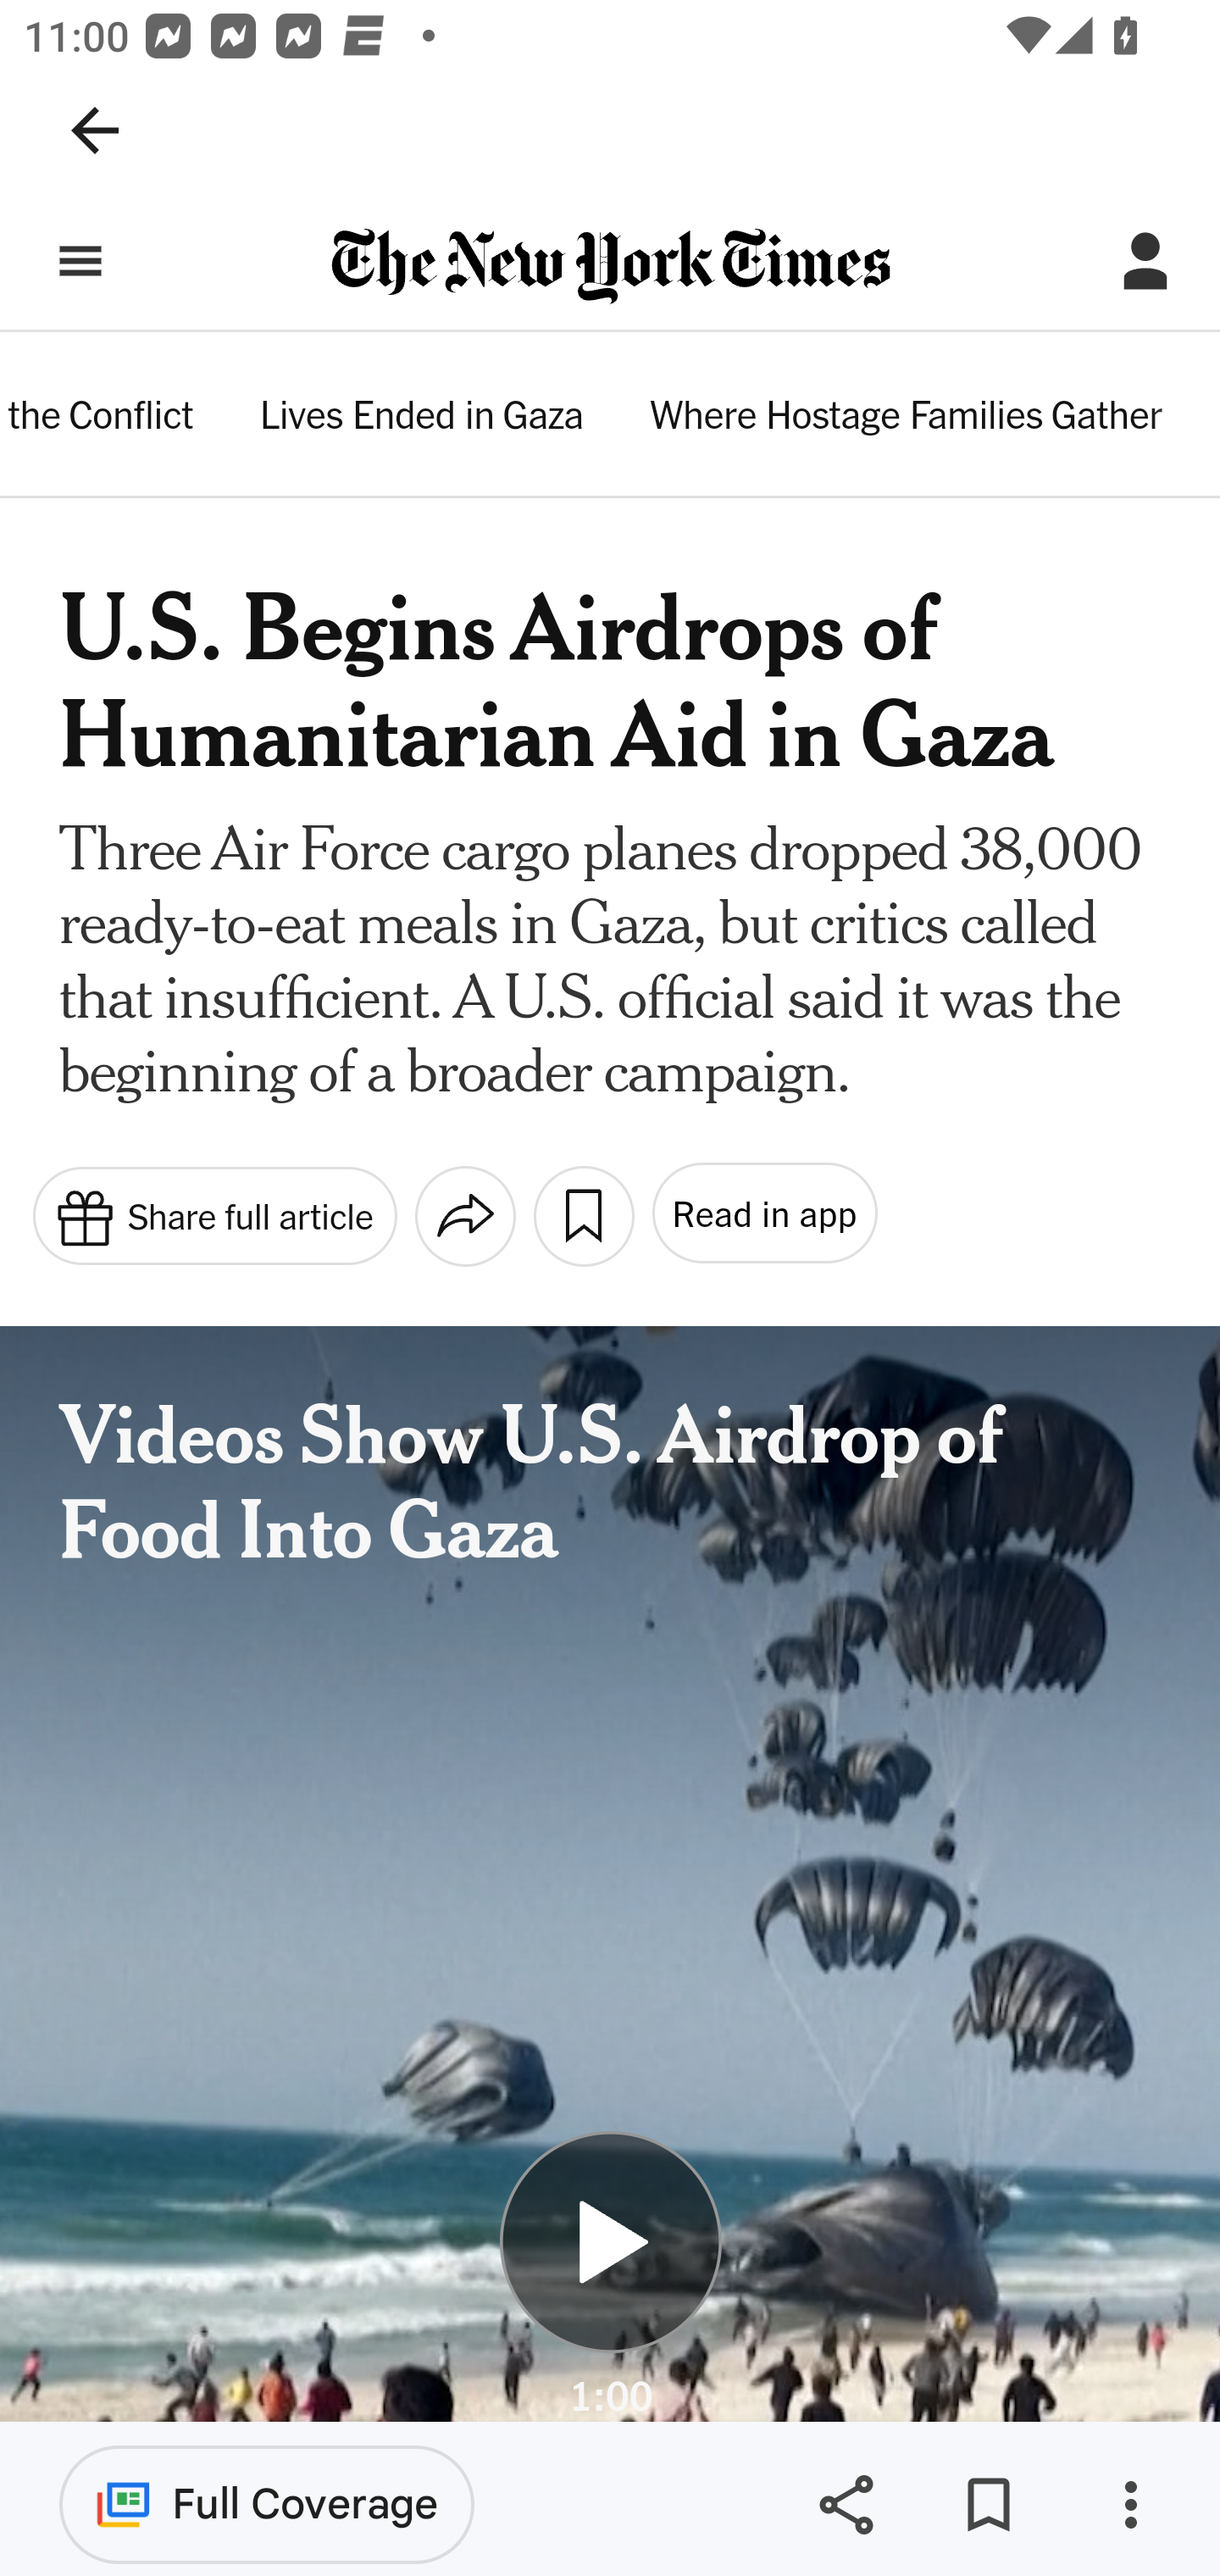 The image size is (1220, 2576). I want to click on Save article for reading later..., so click(583, 1215).